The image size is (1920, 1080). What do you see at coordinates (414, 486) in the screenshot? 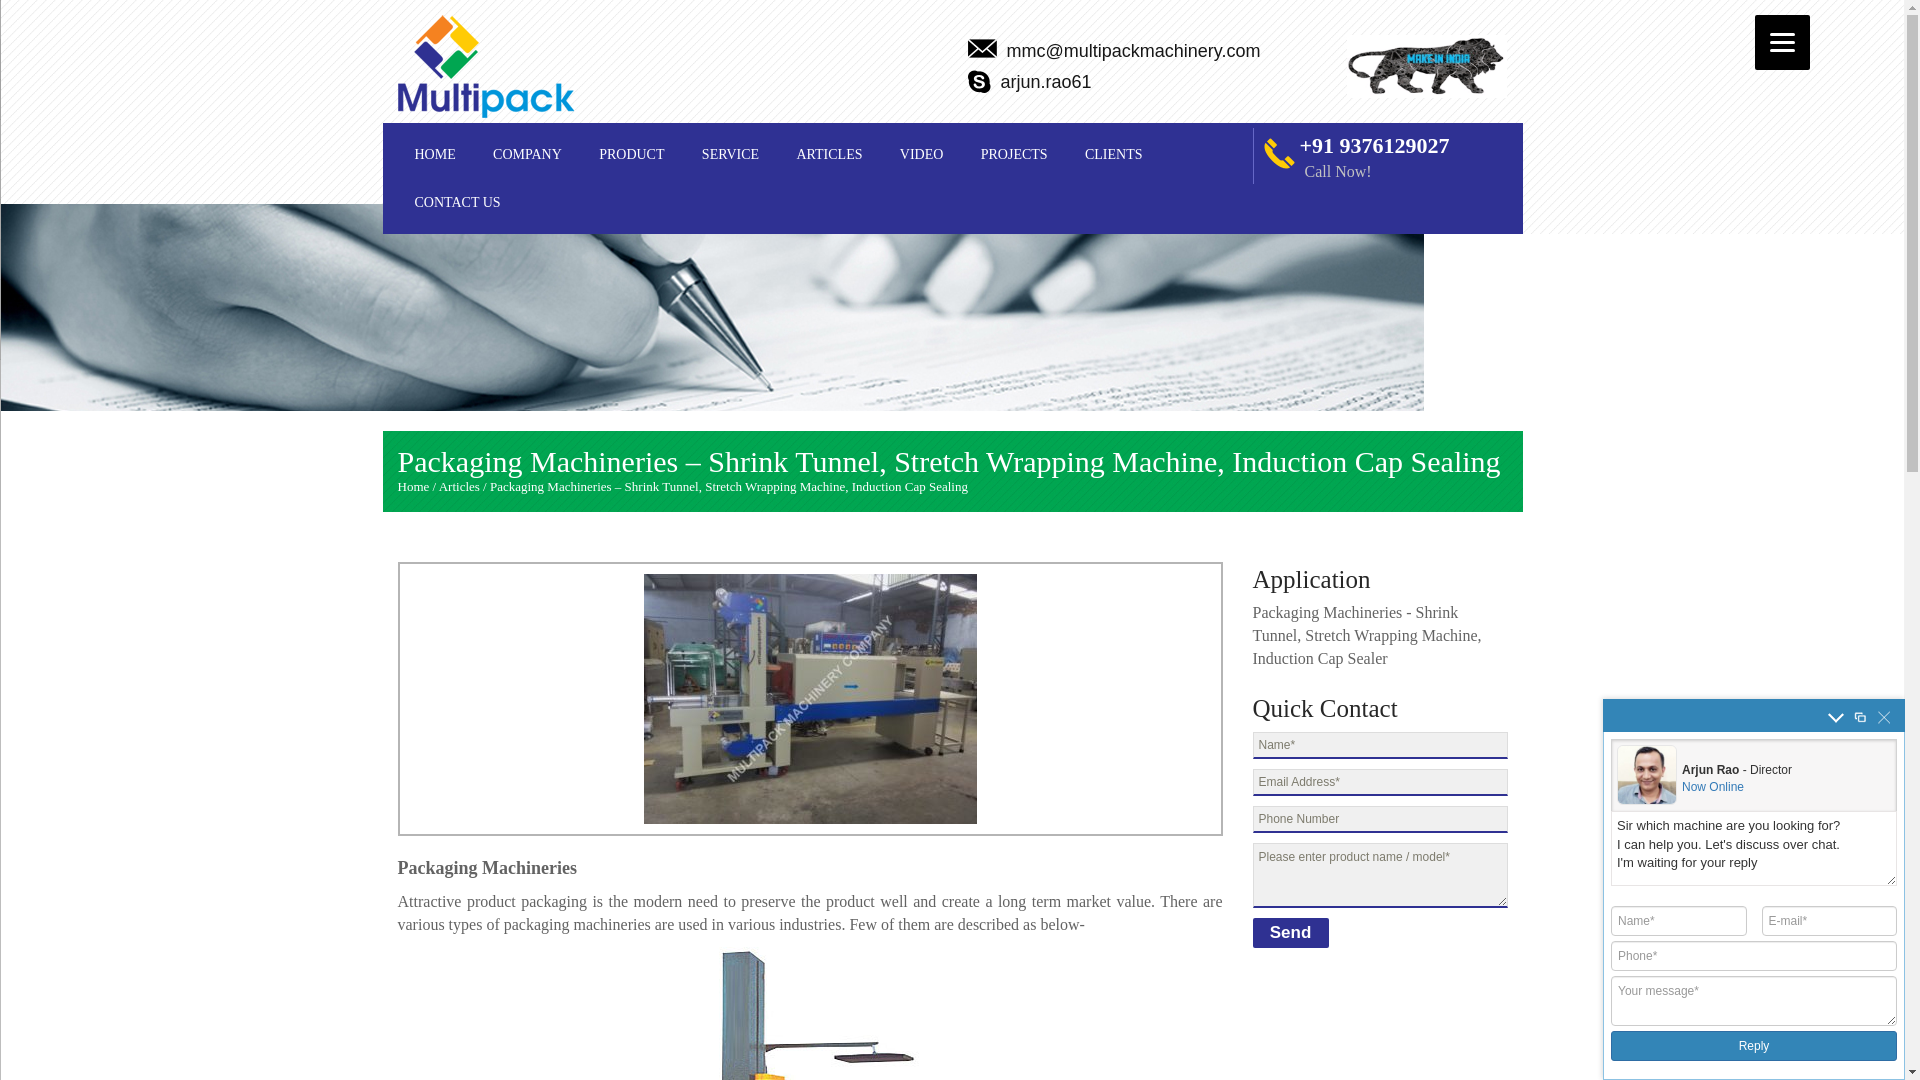
I see `Go to Multipack.` at bounding box center [414, 486].